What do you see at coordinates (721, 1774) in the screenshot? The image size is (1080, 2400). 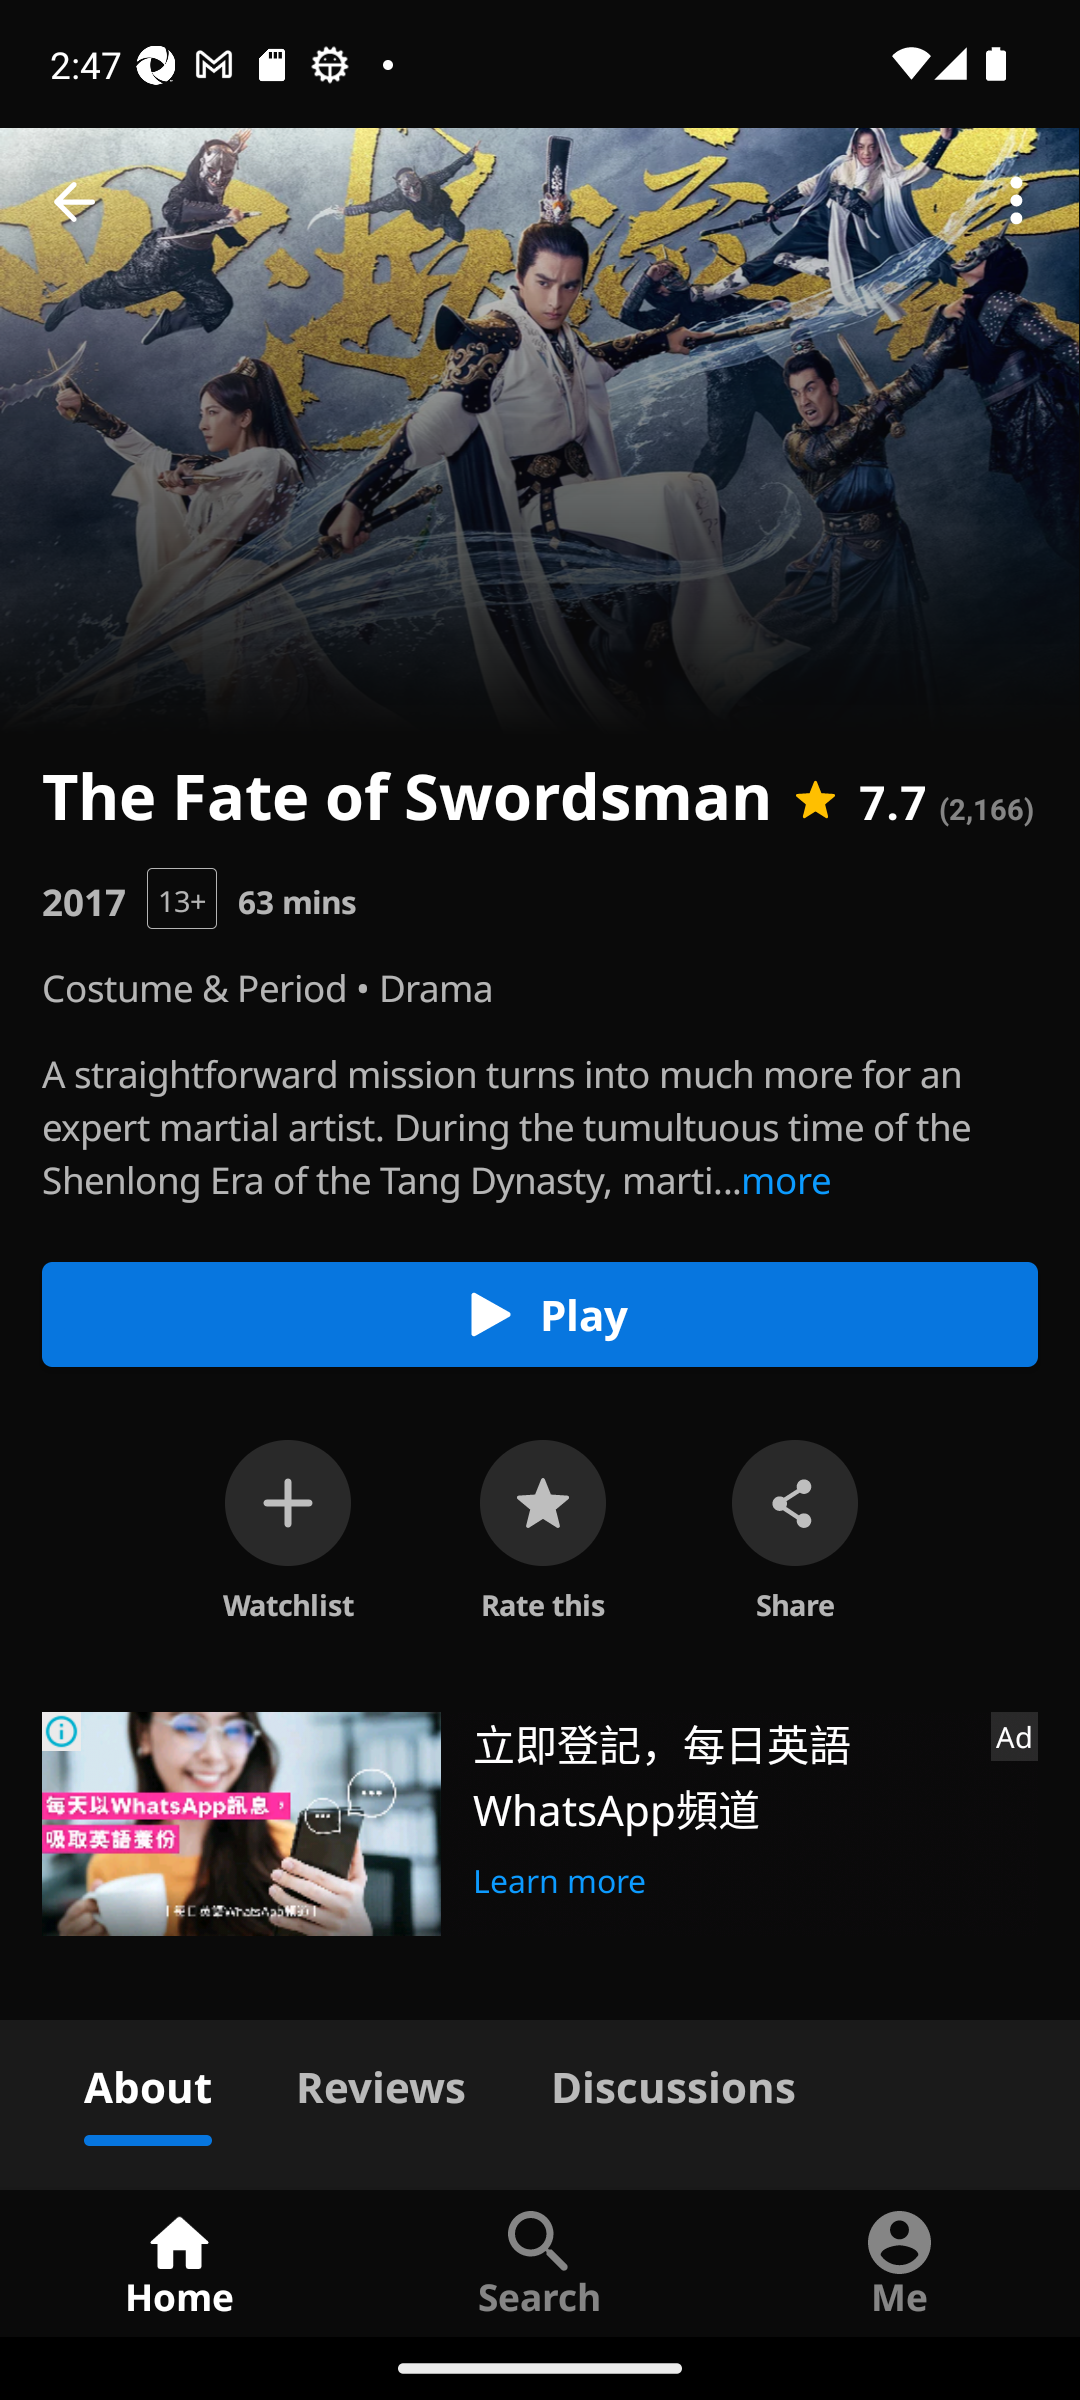 I see `立即登記，每日英語WhatsApp頻道` at bounding box center [721, 1774].